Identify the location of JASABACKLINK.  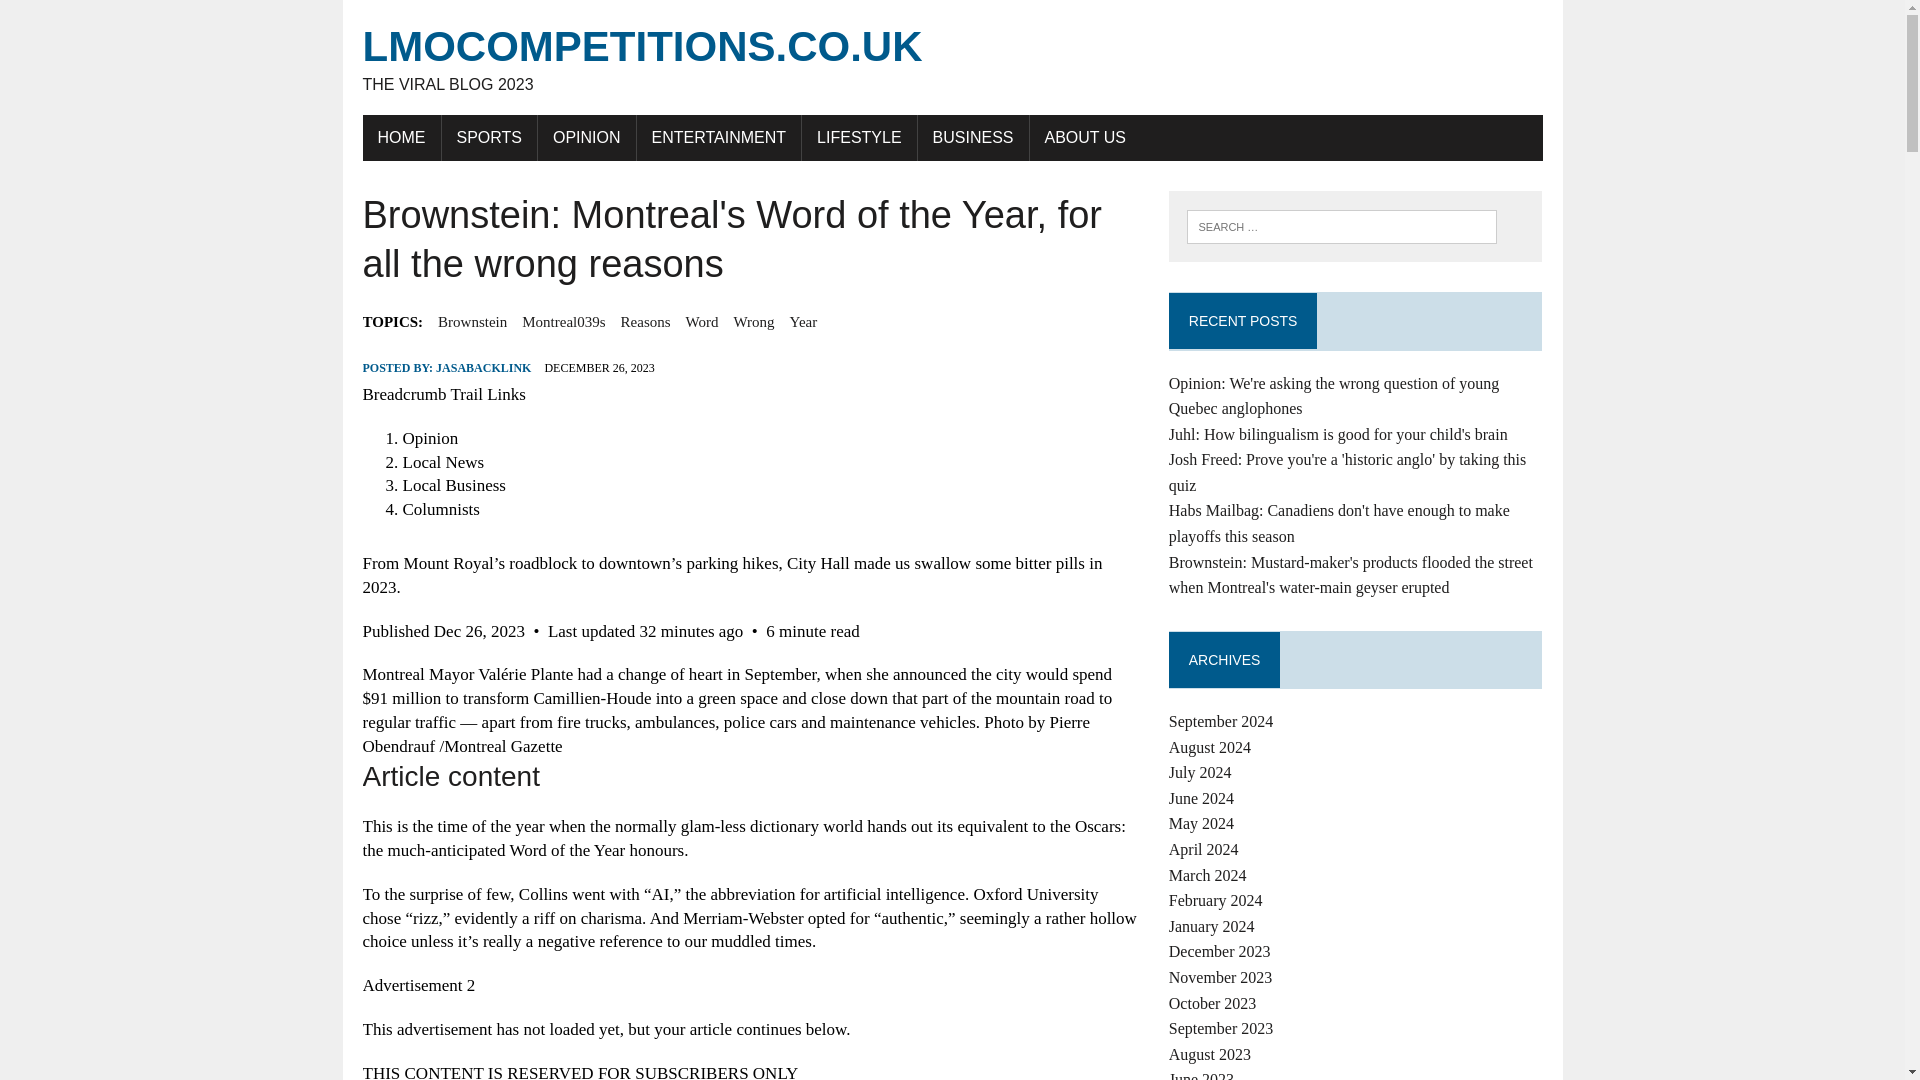
(483, 367).